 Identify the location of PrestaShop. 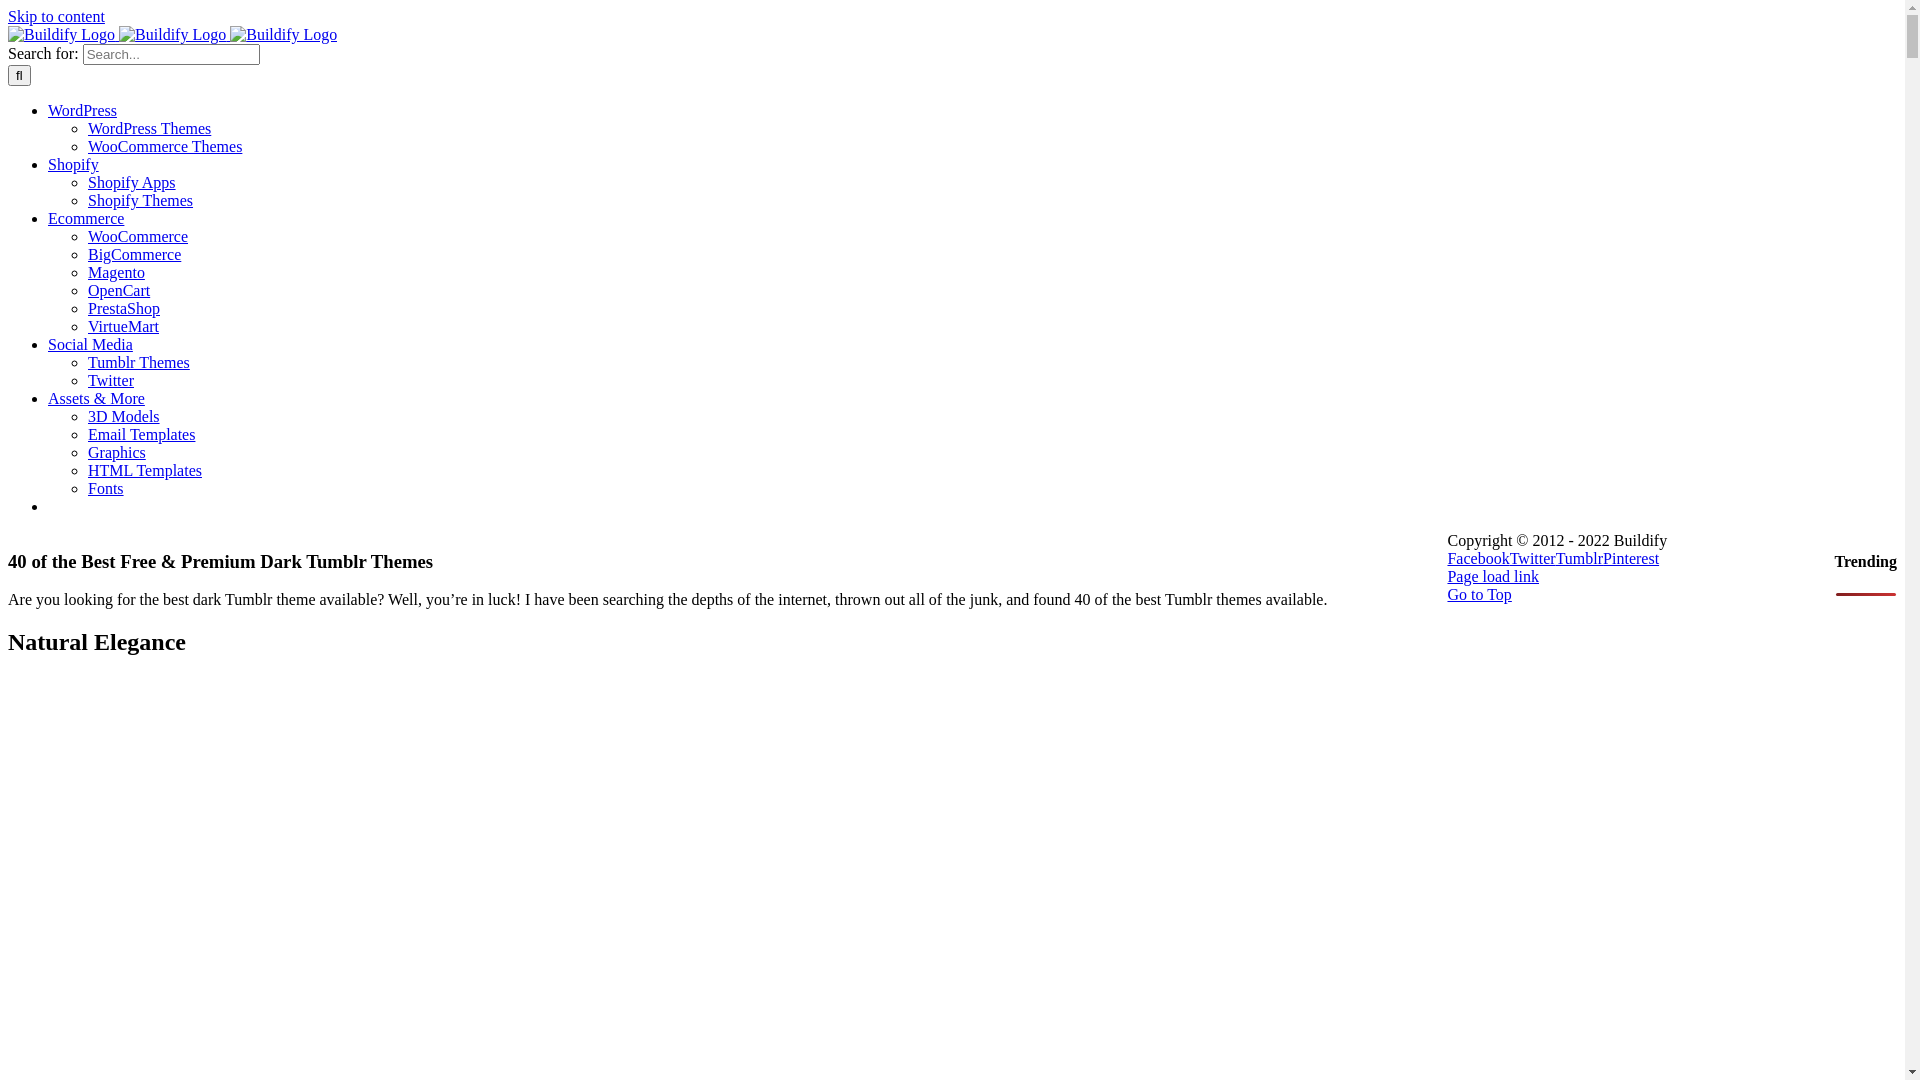
(124, 308).